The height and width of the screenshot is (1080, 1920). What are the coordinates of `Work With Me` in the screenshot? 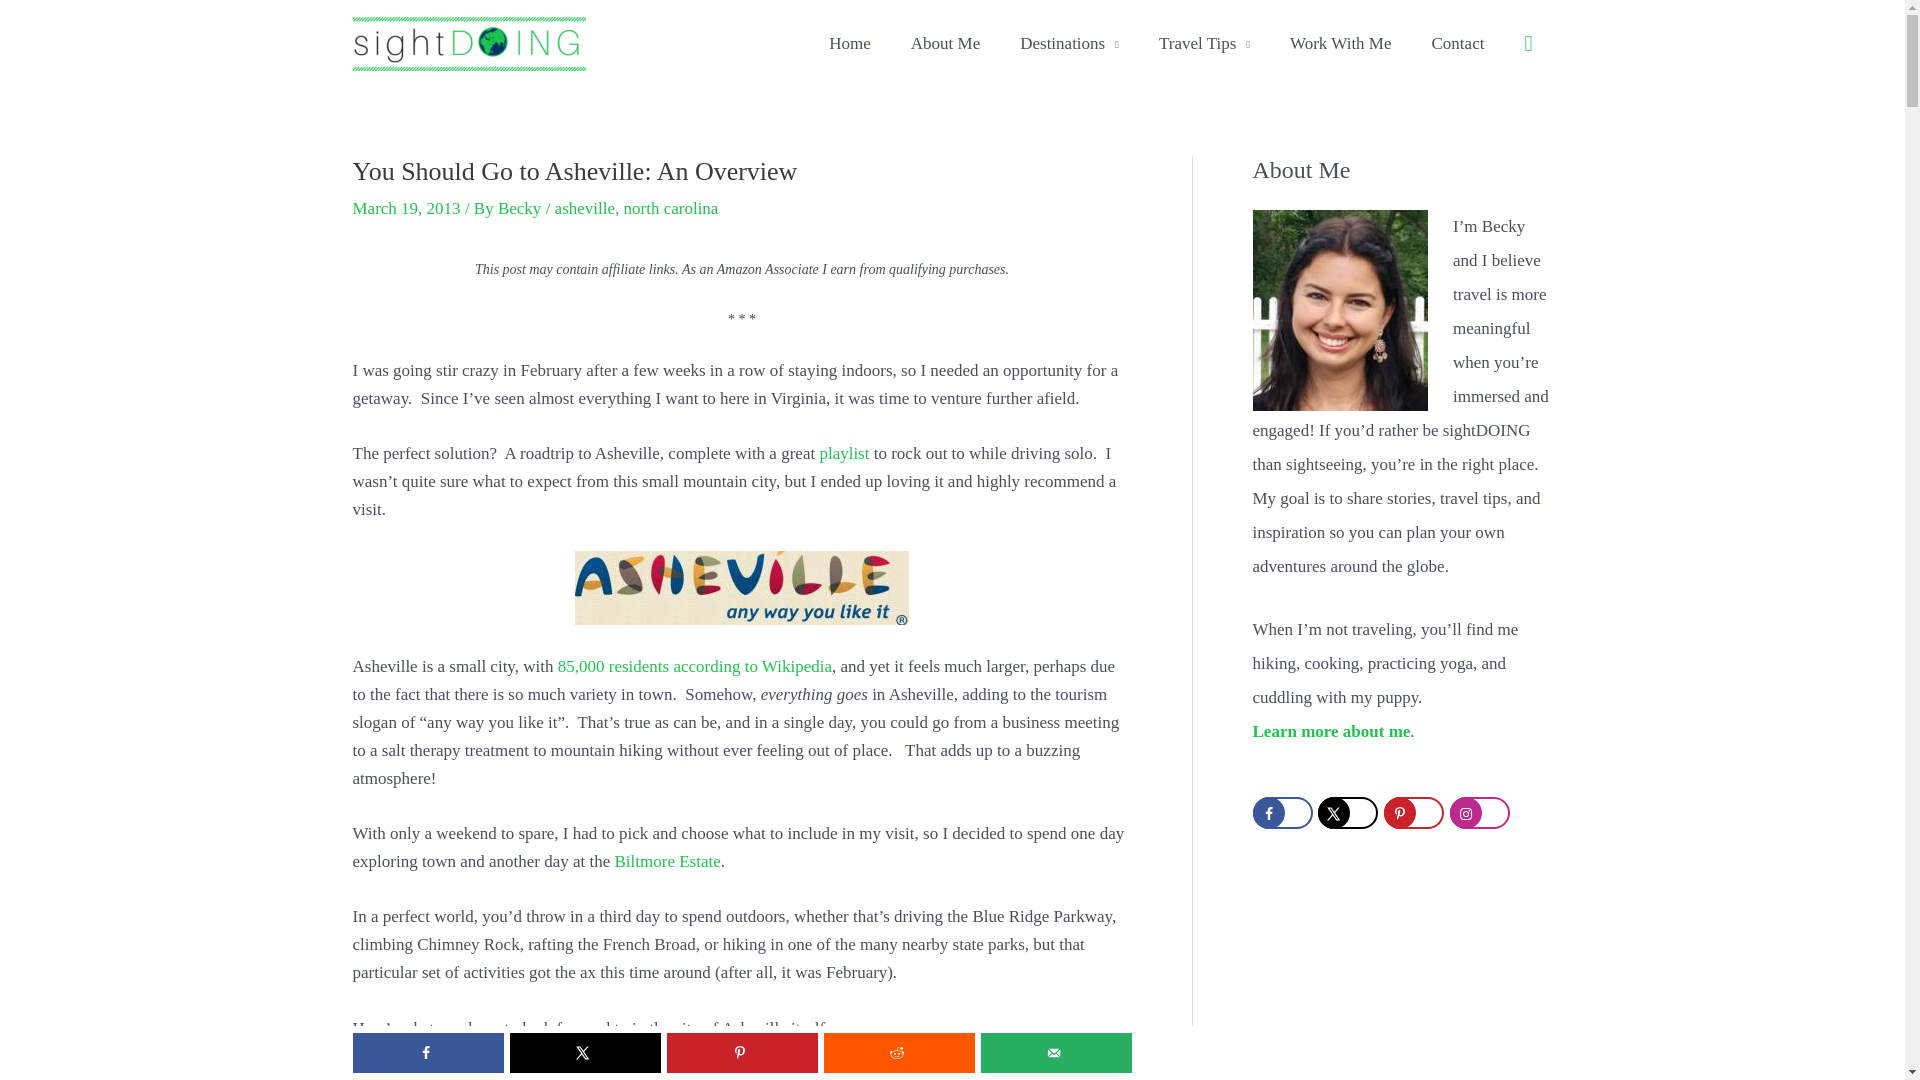 It's located at (1340, 44).